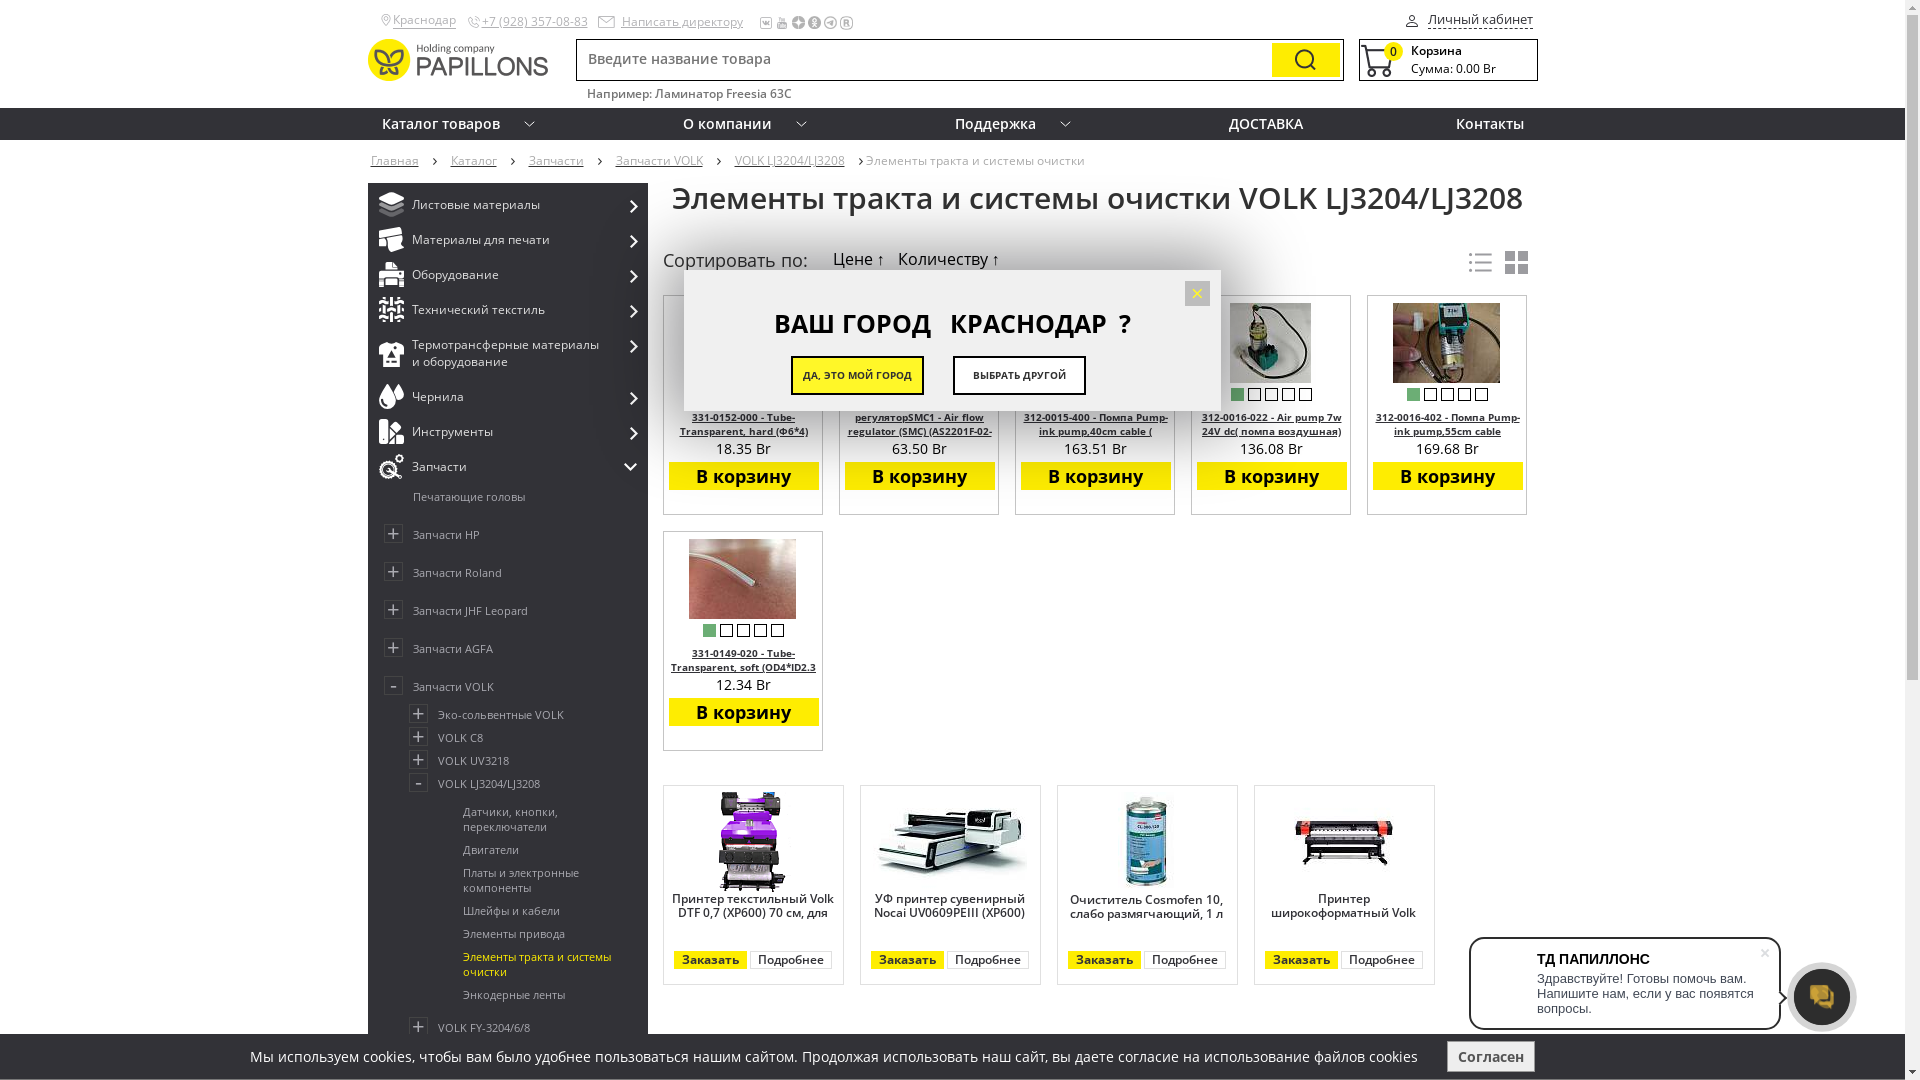 The height and width of the screenshot is (1080, 1920). Describe the element at coordinates (528, 738) in the screenshot. I see `VOLK C8` at that location.